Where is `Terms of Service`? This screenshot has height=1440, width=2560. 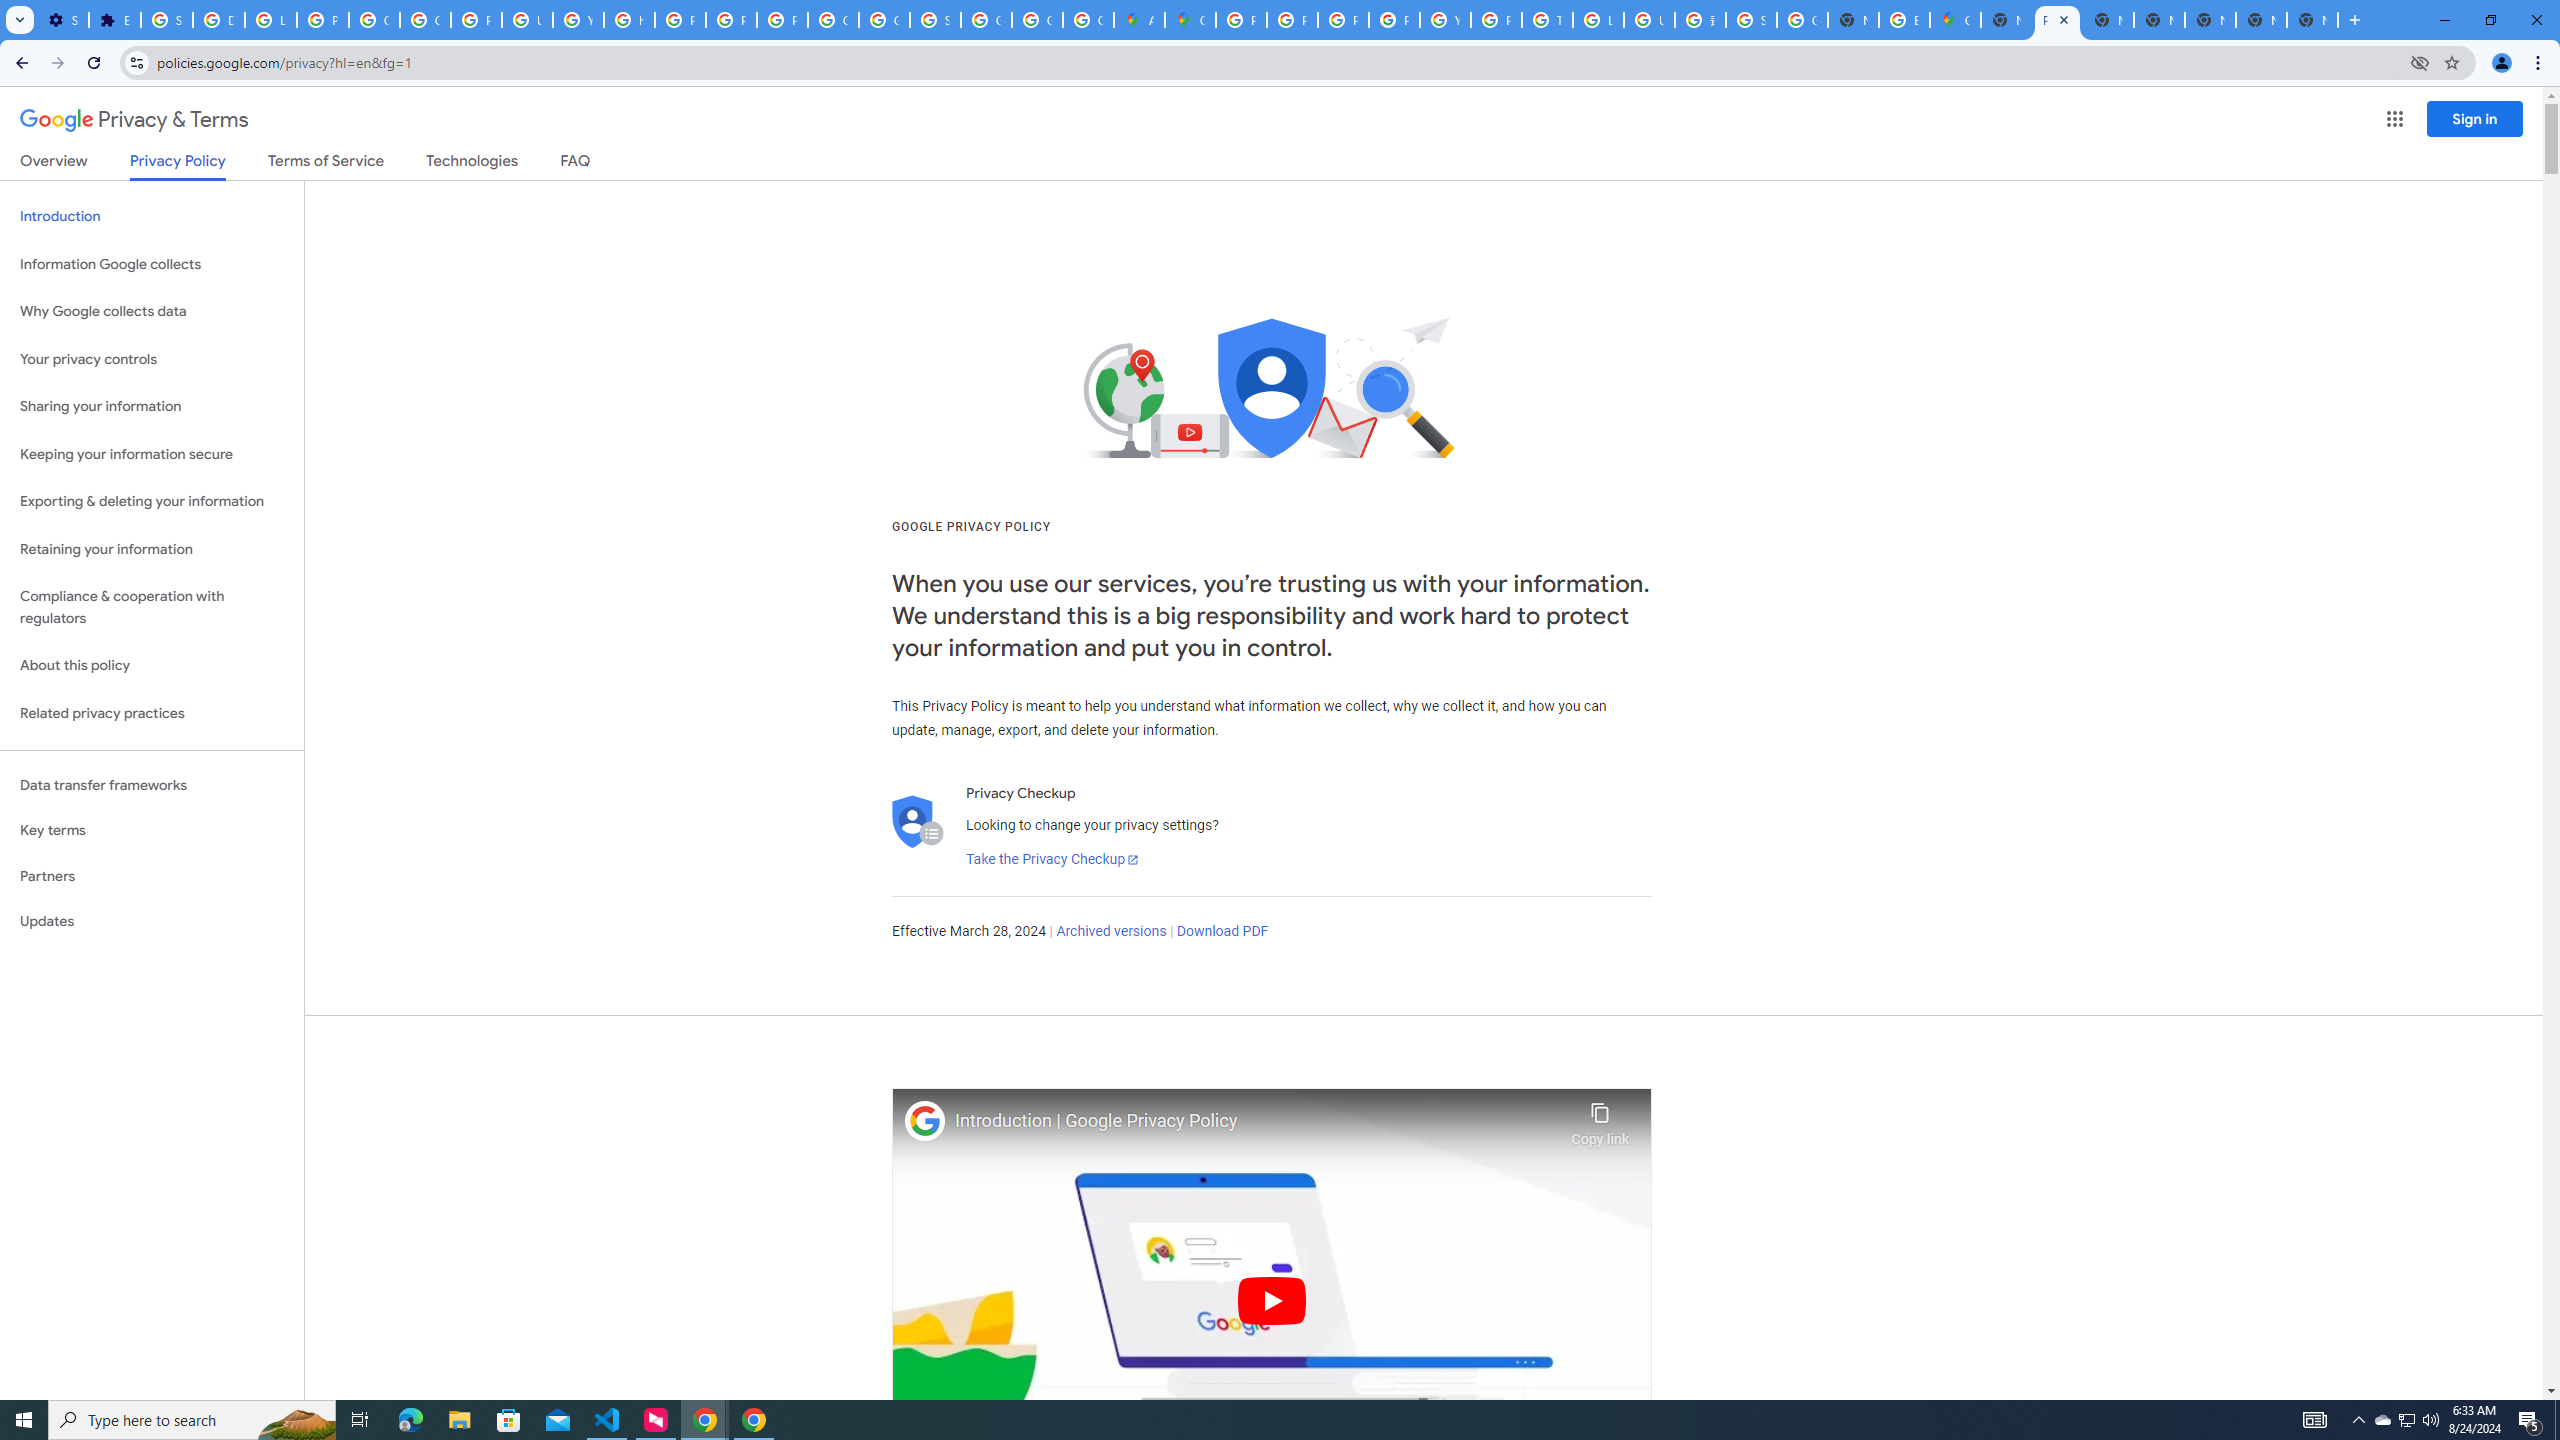 Terms of Service is located at coordinates (325, 164).